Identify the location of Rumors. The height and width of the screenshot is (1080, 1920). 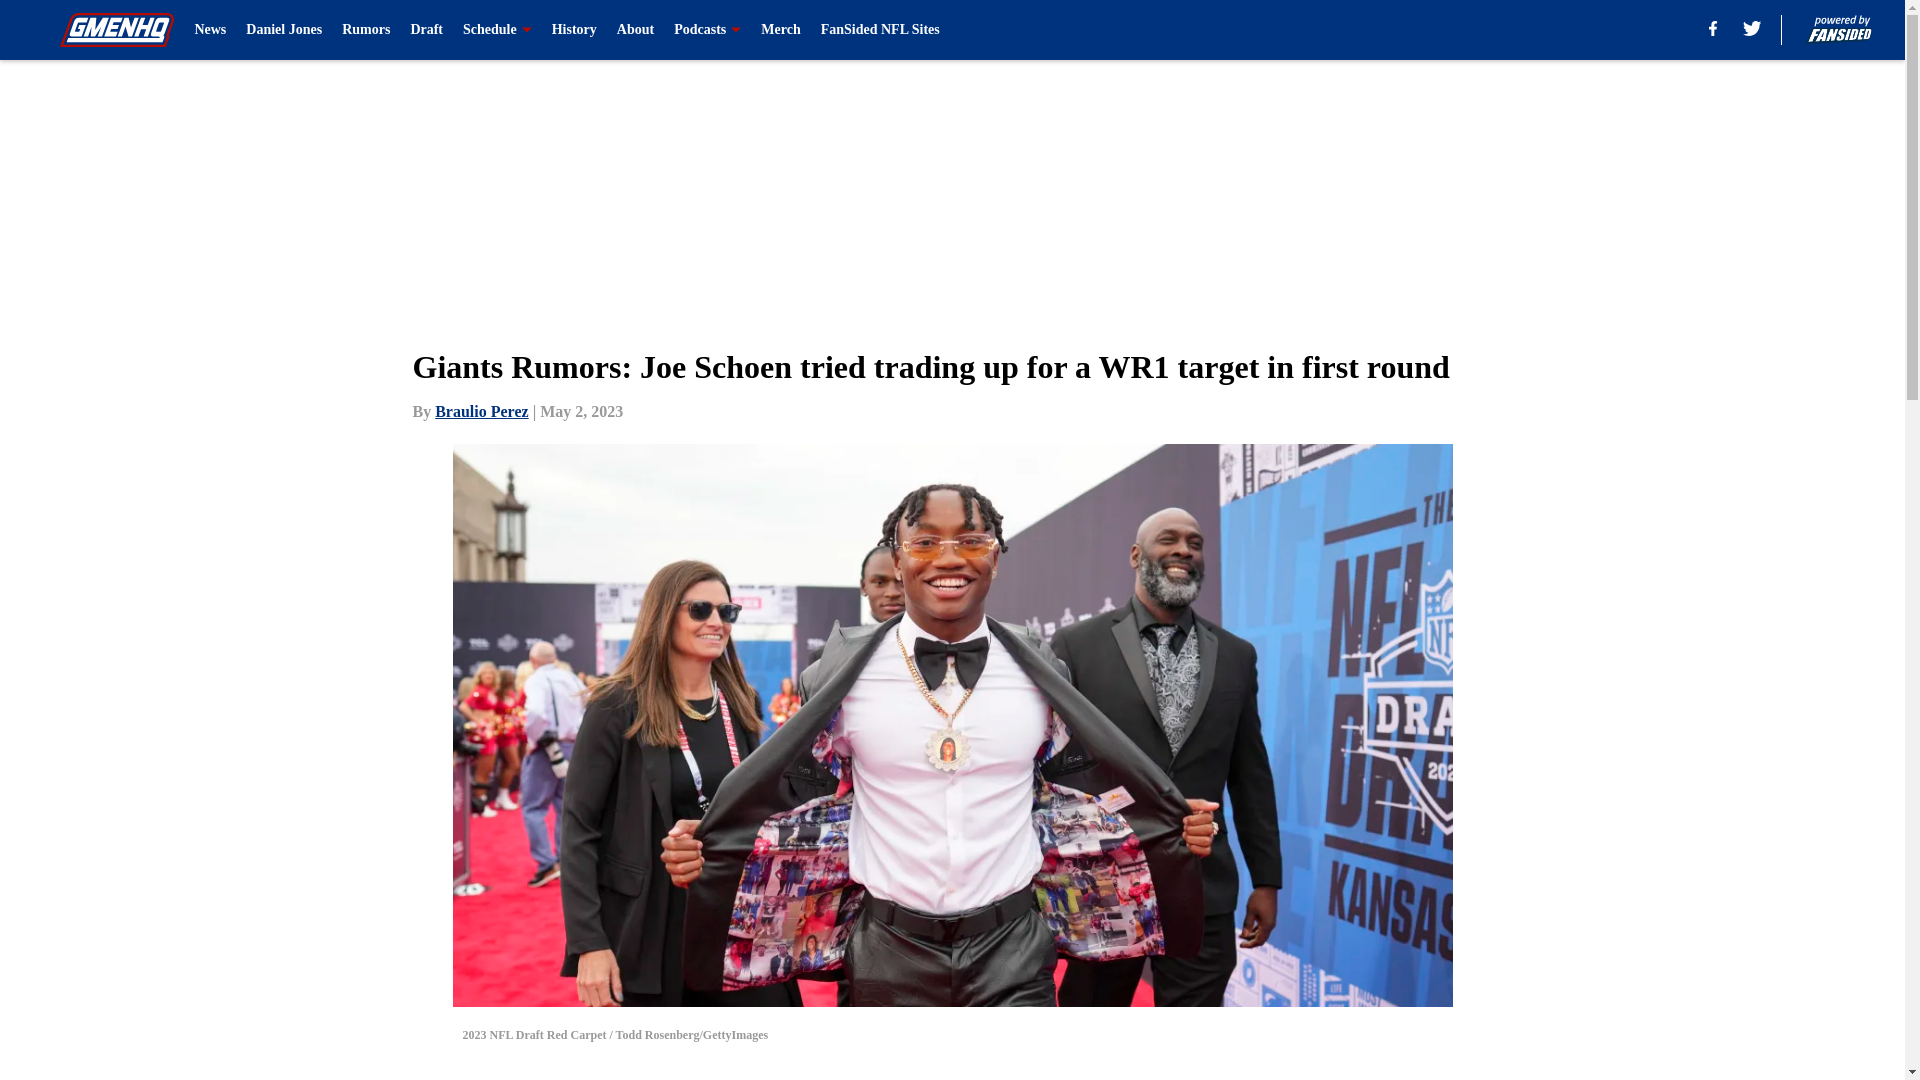
(365, 30).